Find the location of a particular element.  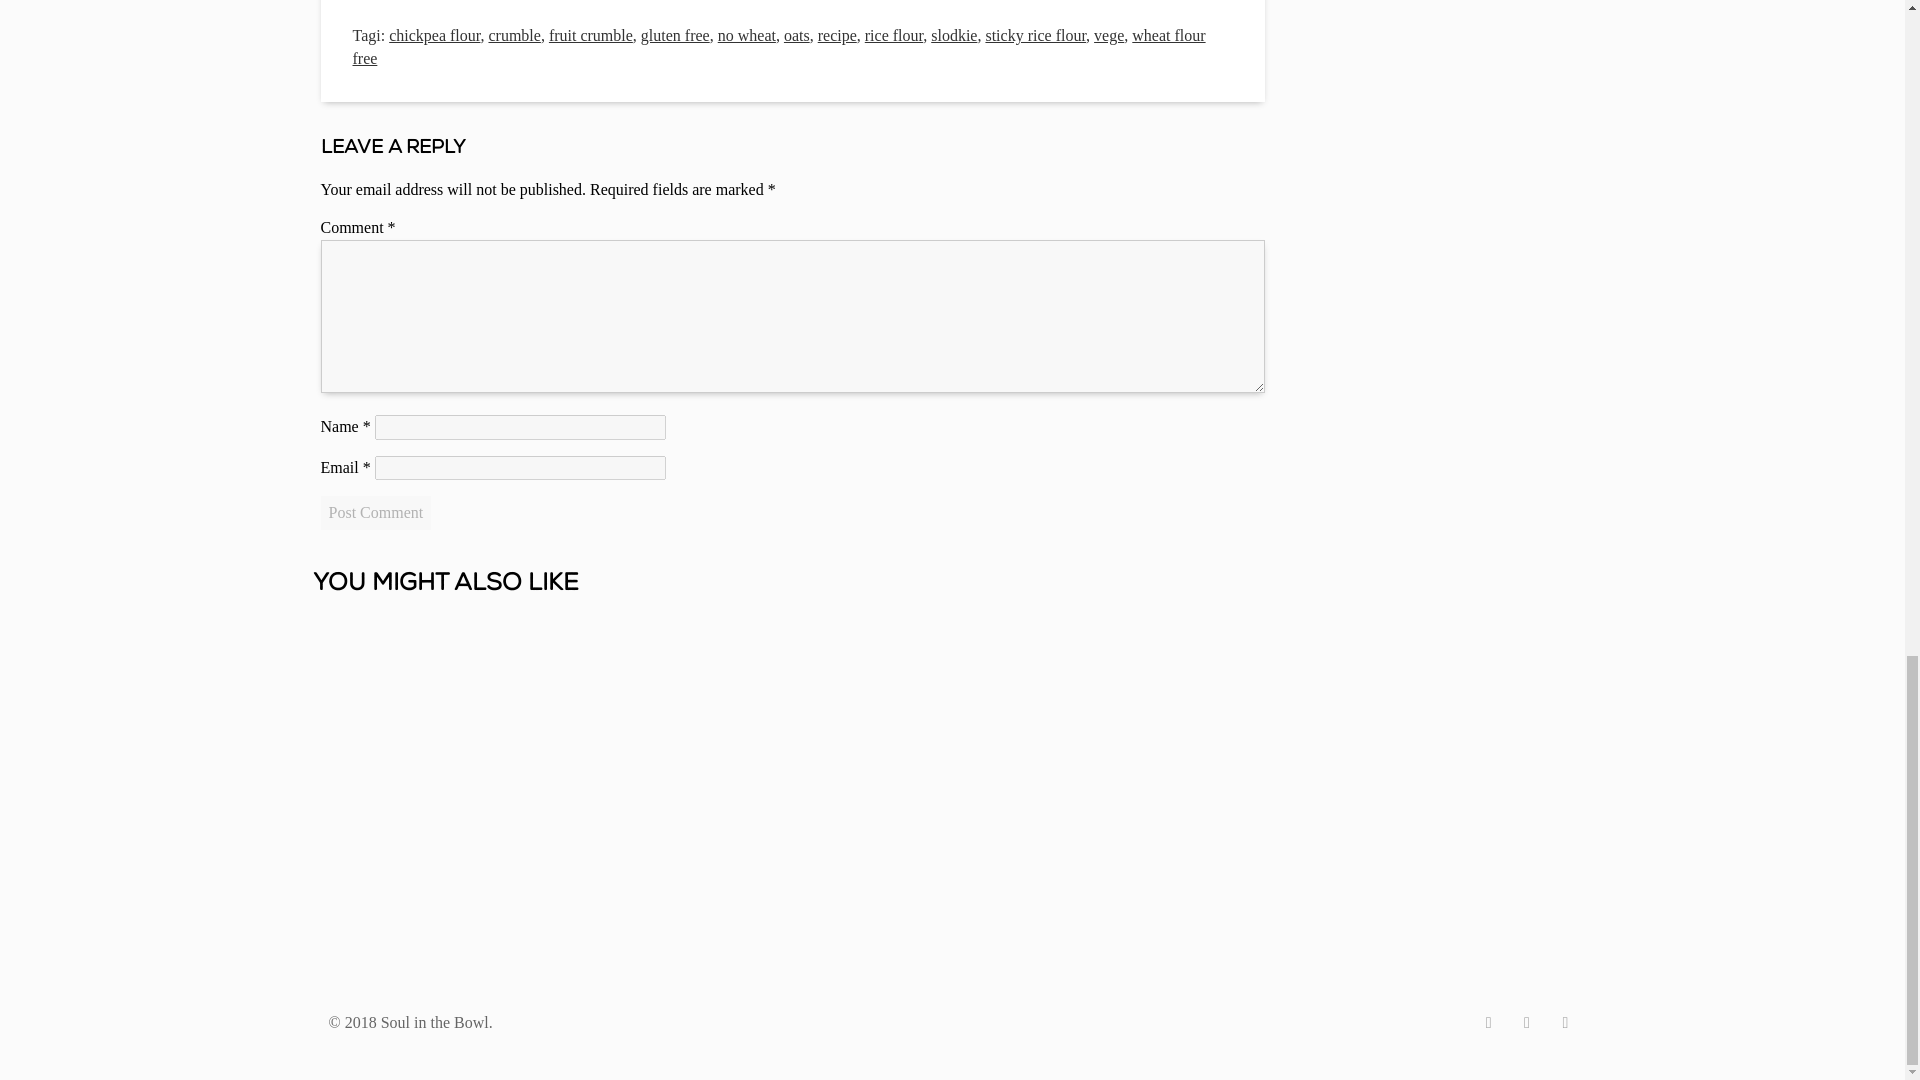

vege is located at coordinates (1108, 36).